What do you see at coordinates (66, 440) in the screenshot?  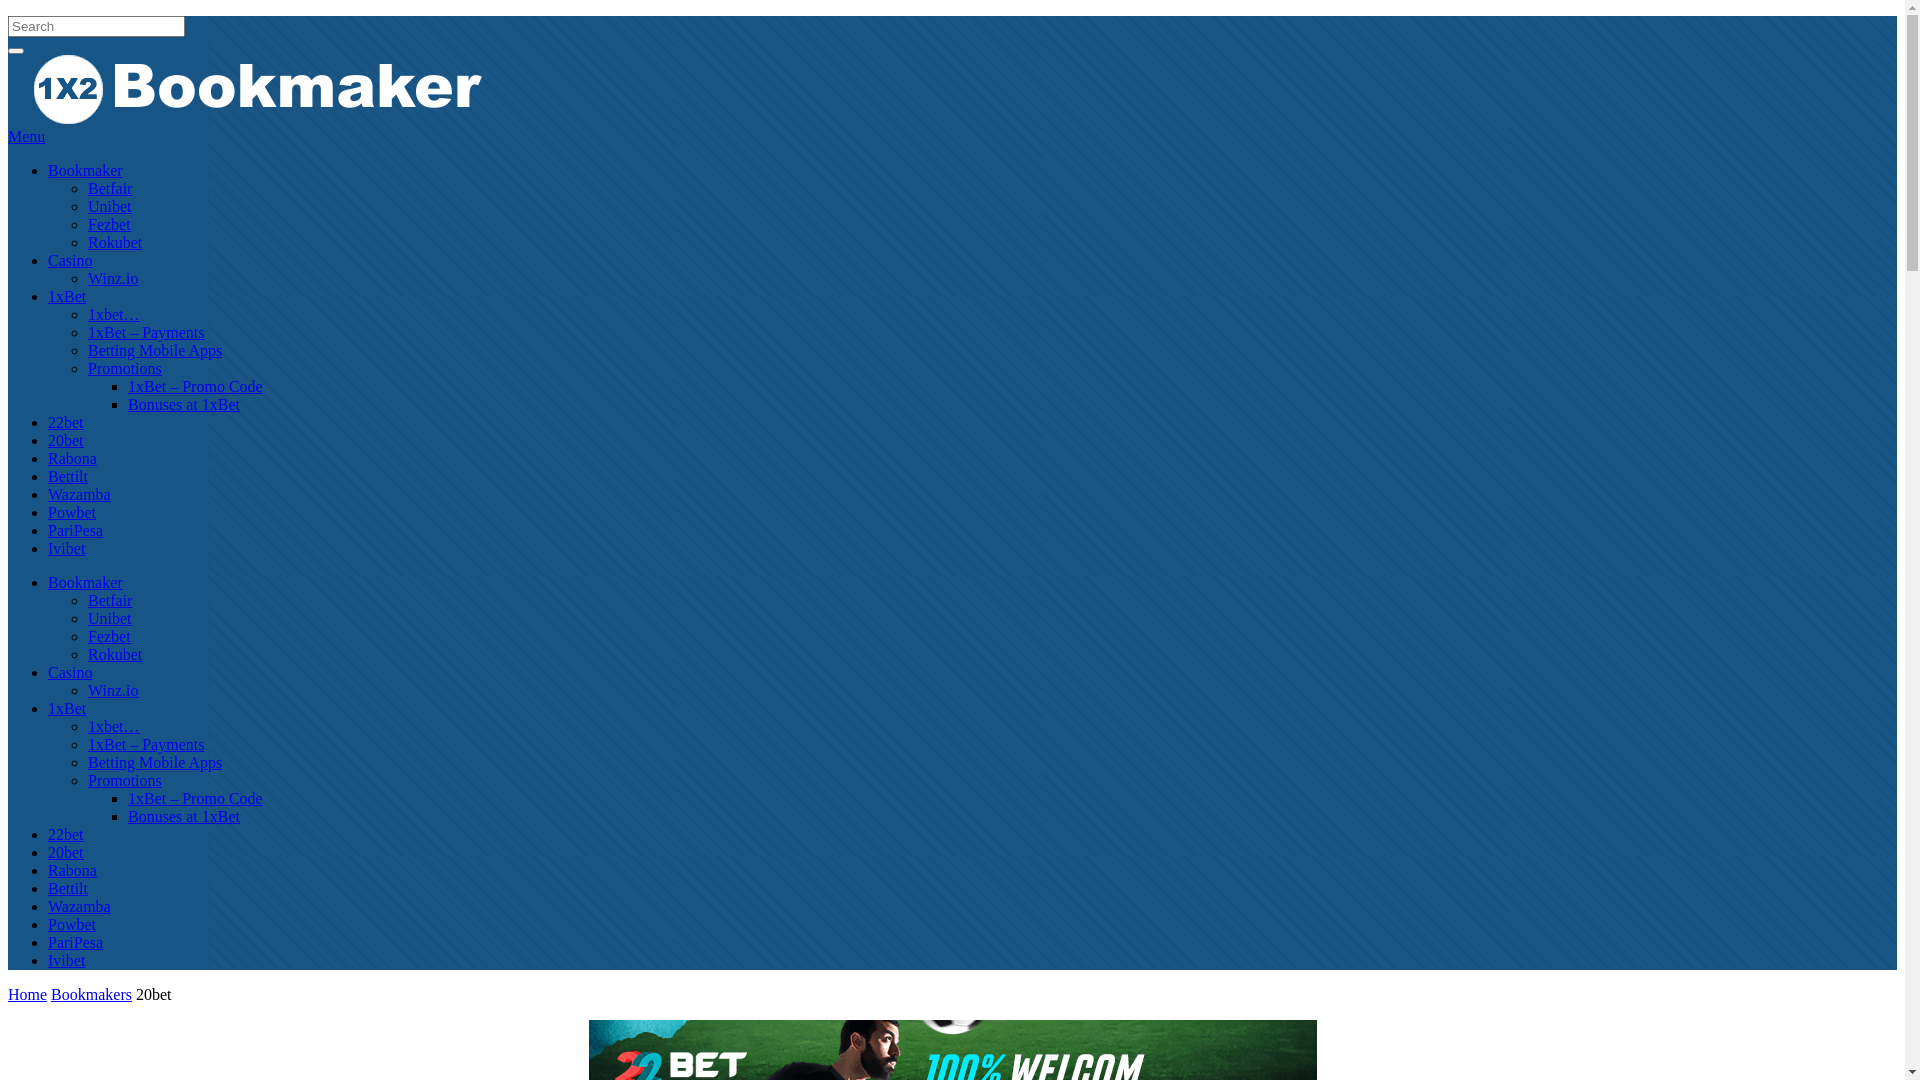 I see `20bet` at bounding box center [66, 440].